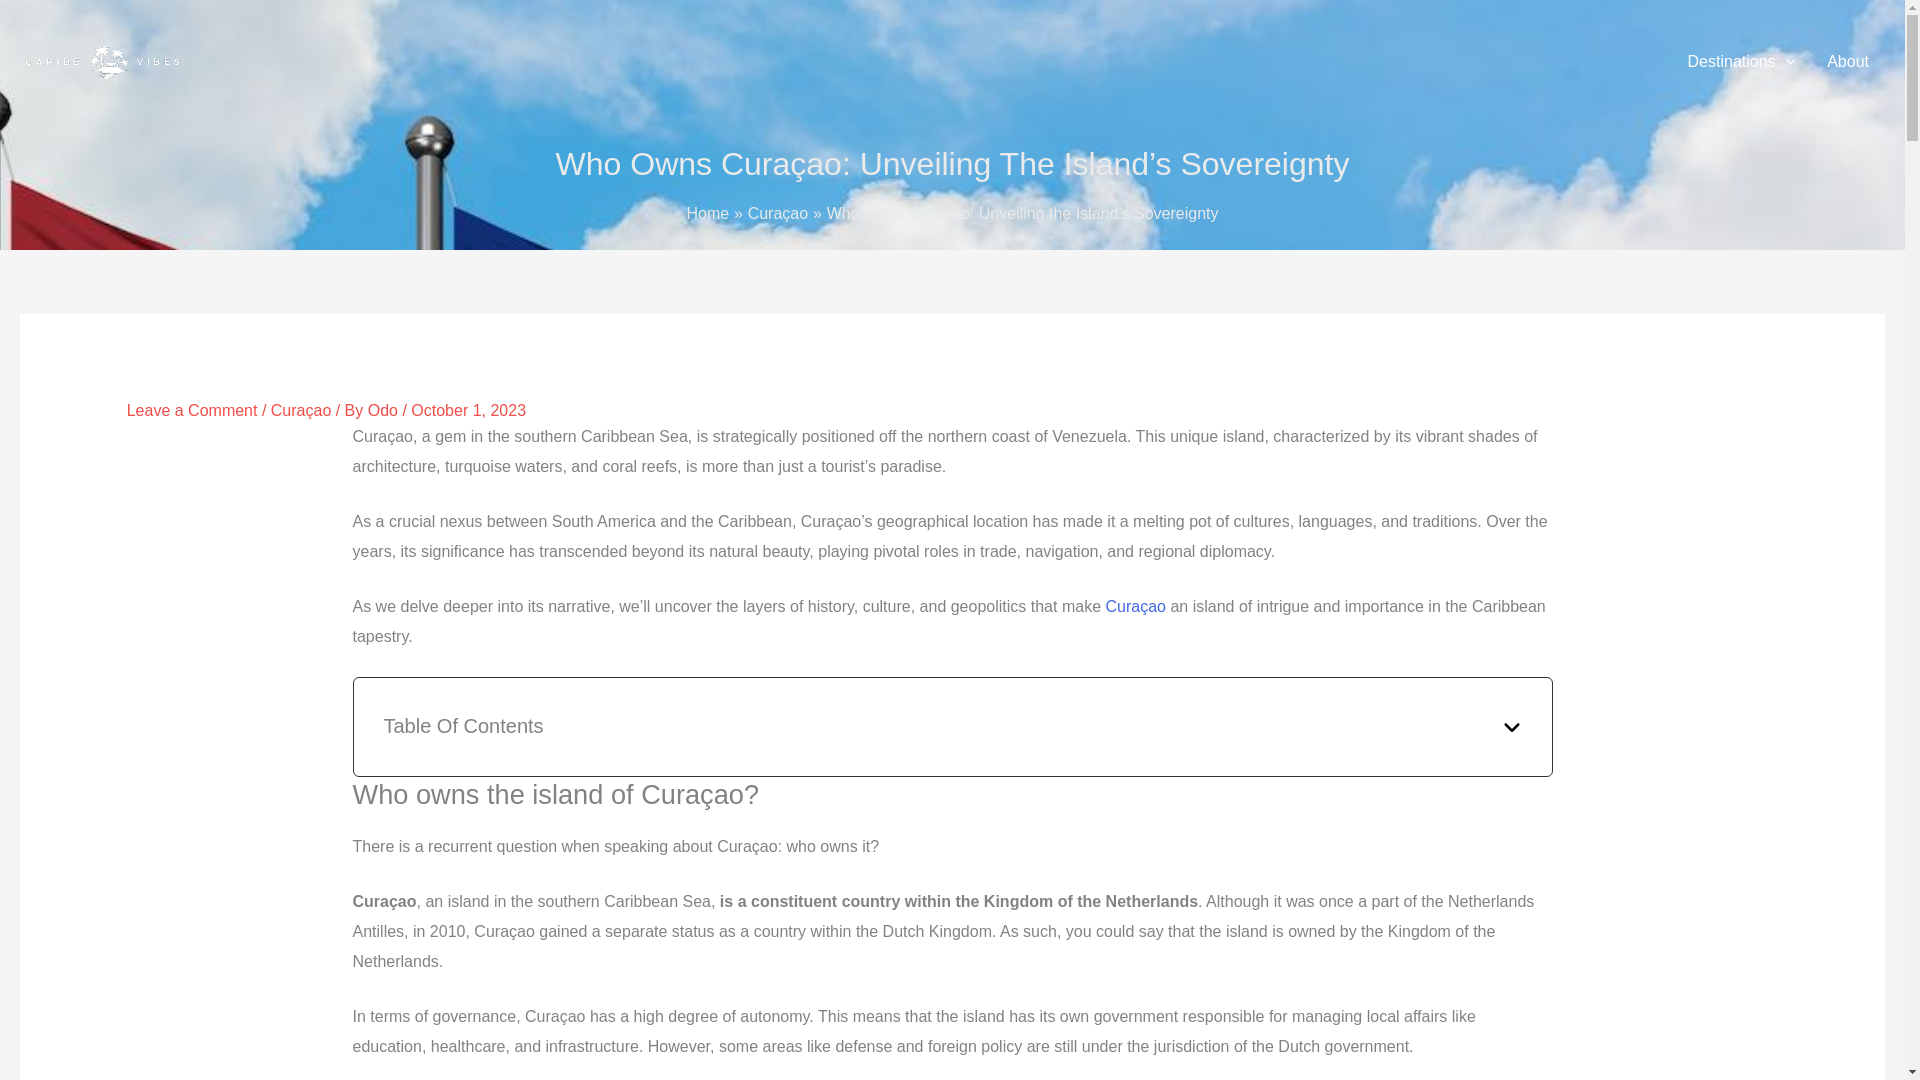  What do you see at coordinates (386, 410) in the screenshot?
I see `Odo` at bounding box center [386, 410].